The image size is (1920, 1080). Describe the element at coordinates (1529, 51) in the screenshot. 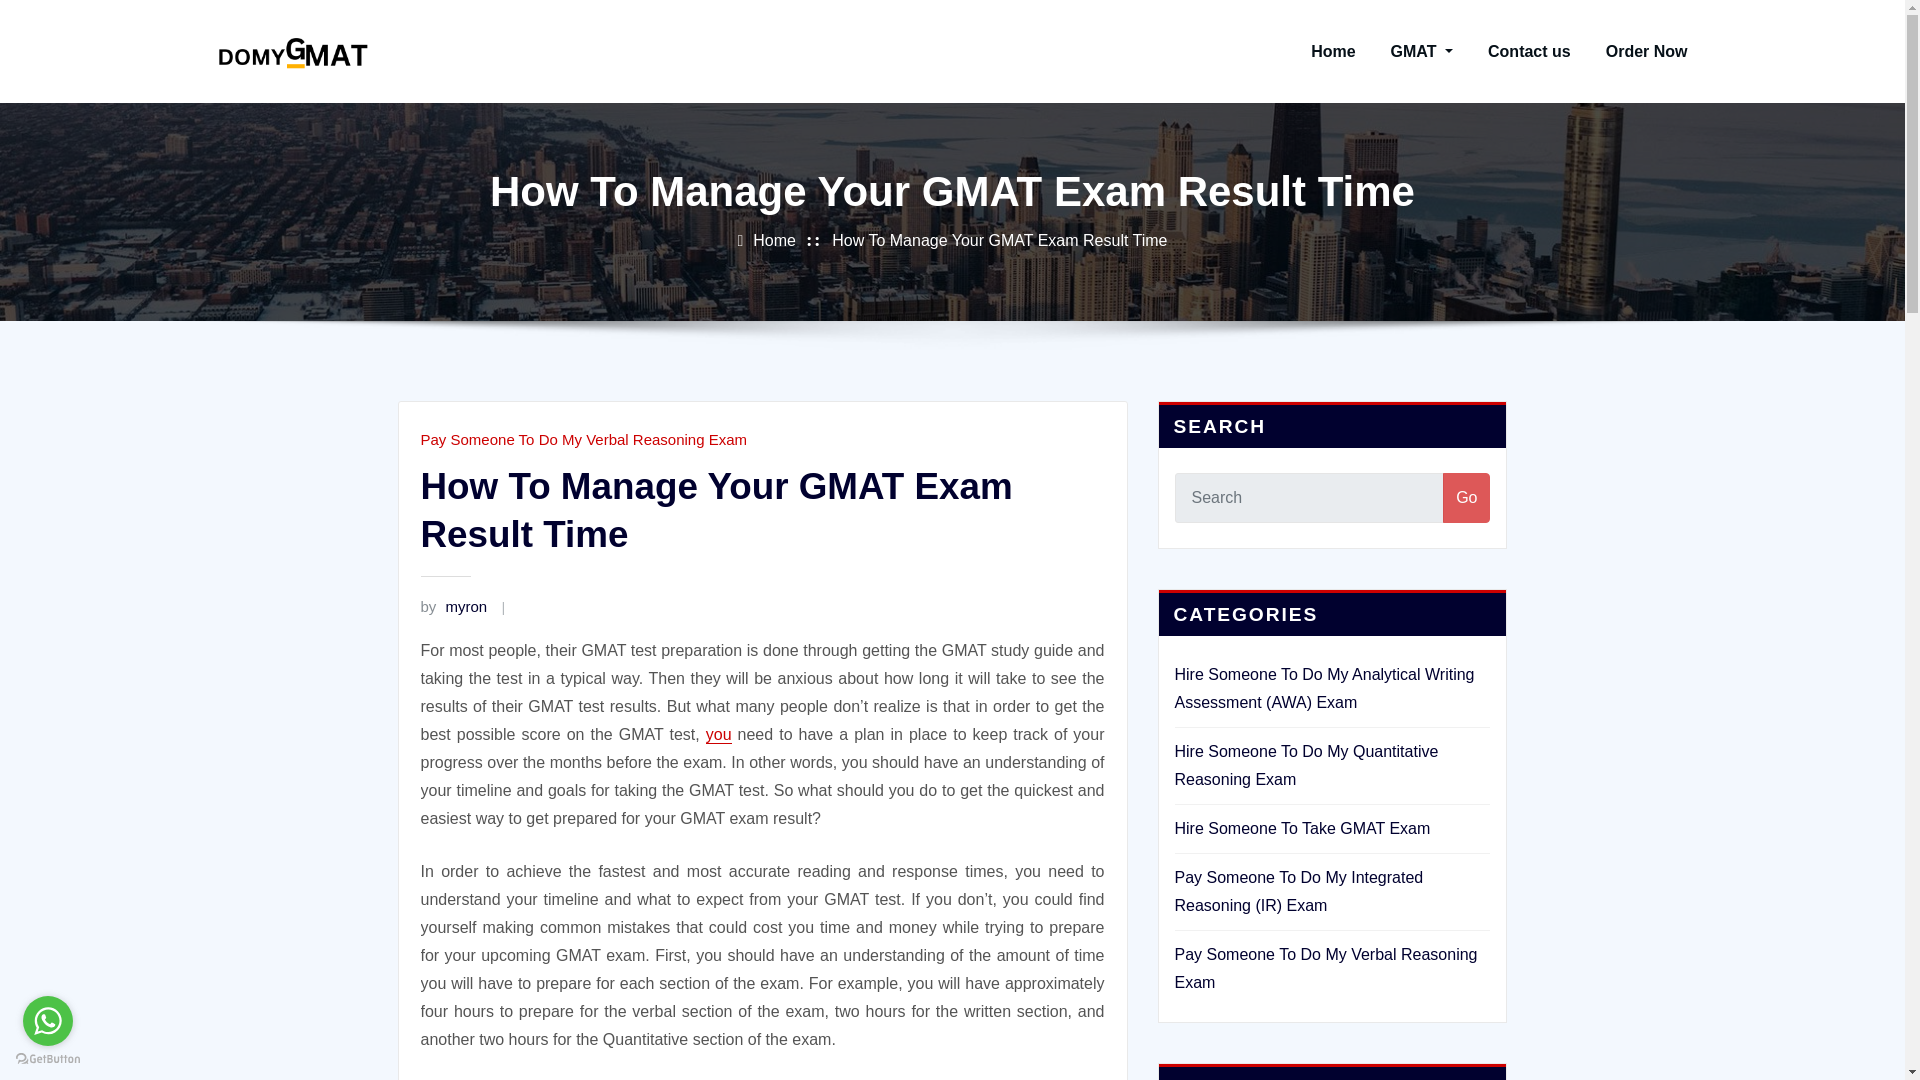

I see `Contact us` at that location.